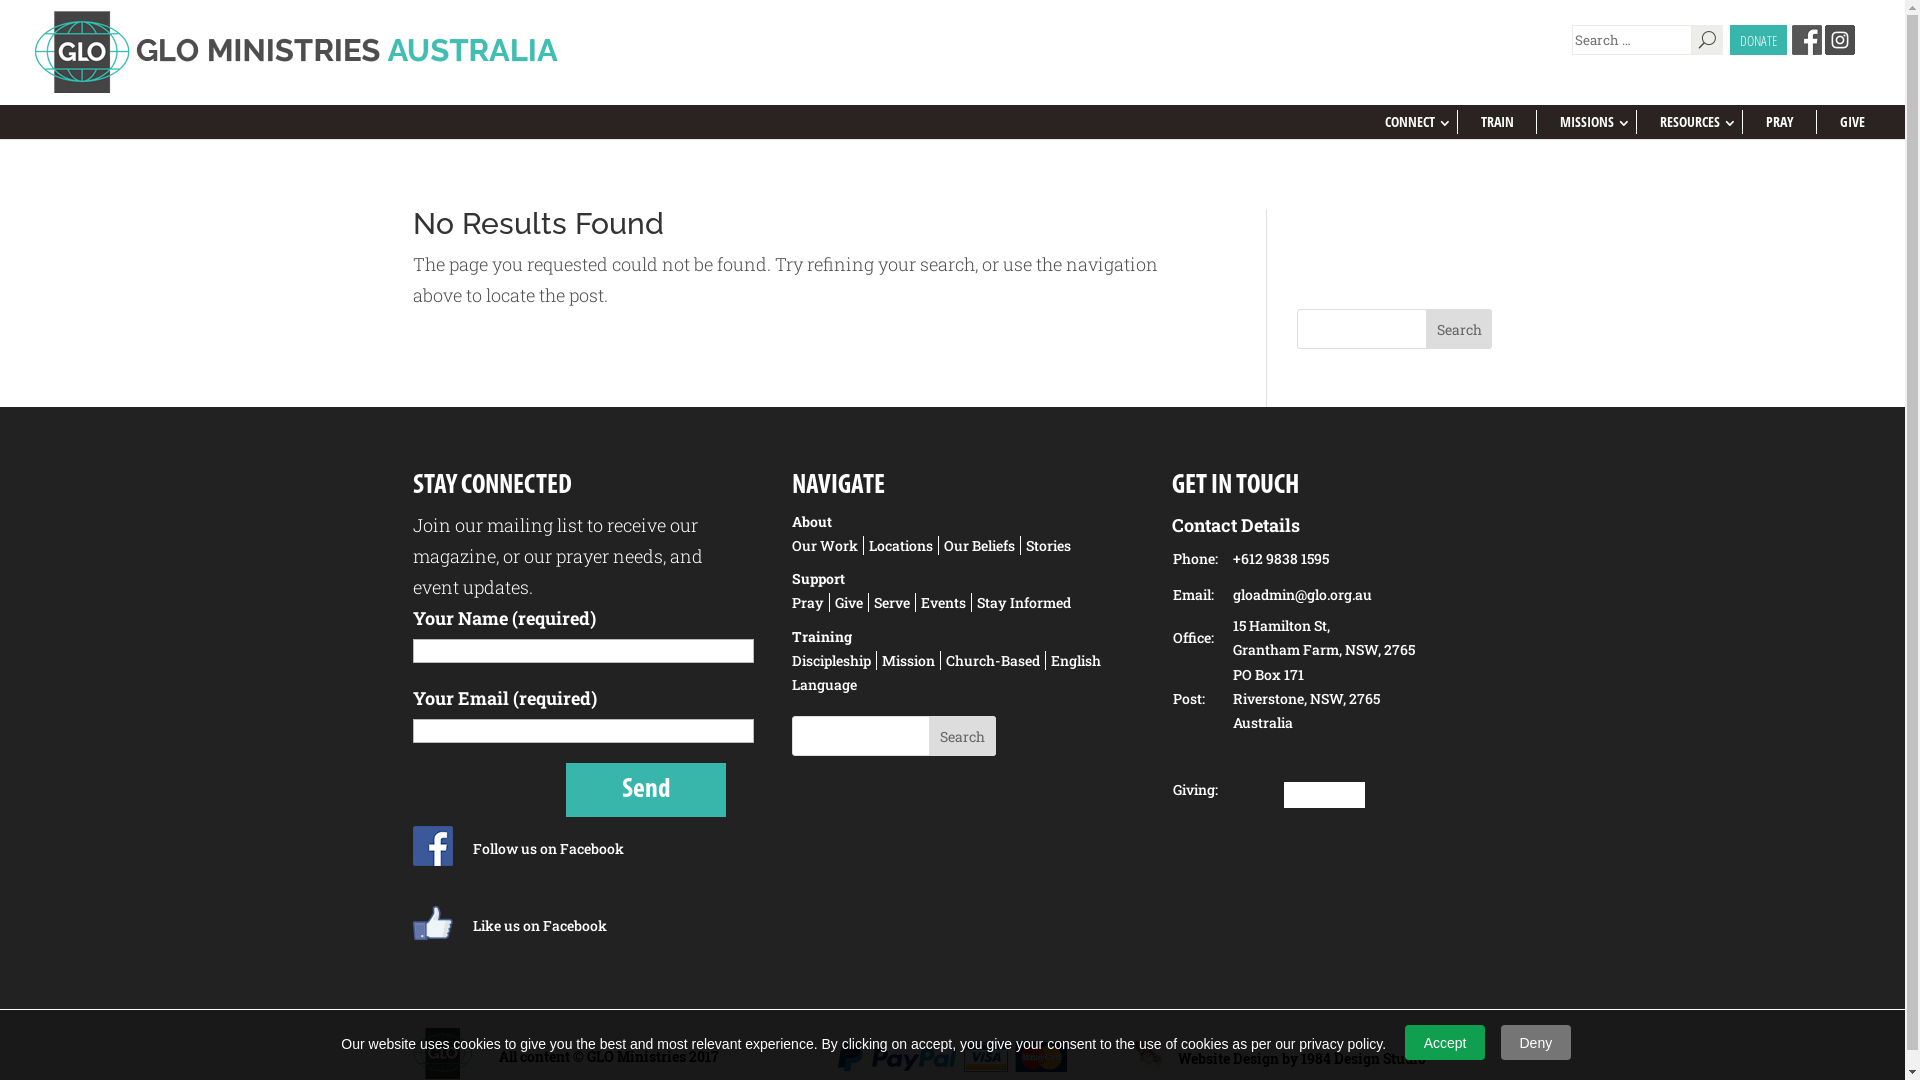 This screenshot has height=1080, width=1920. What do you see at coordinates (902, 546) in the screenshot?
I see `Locations` at bounding box center [902, 546].